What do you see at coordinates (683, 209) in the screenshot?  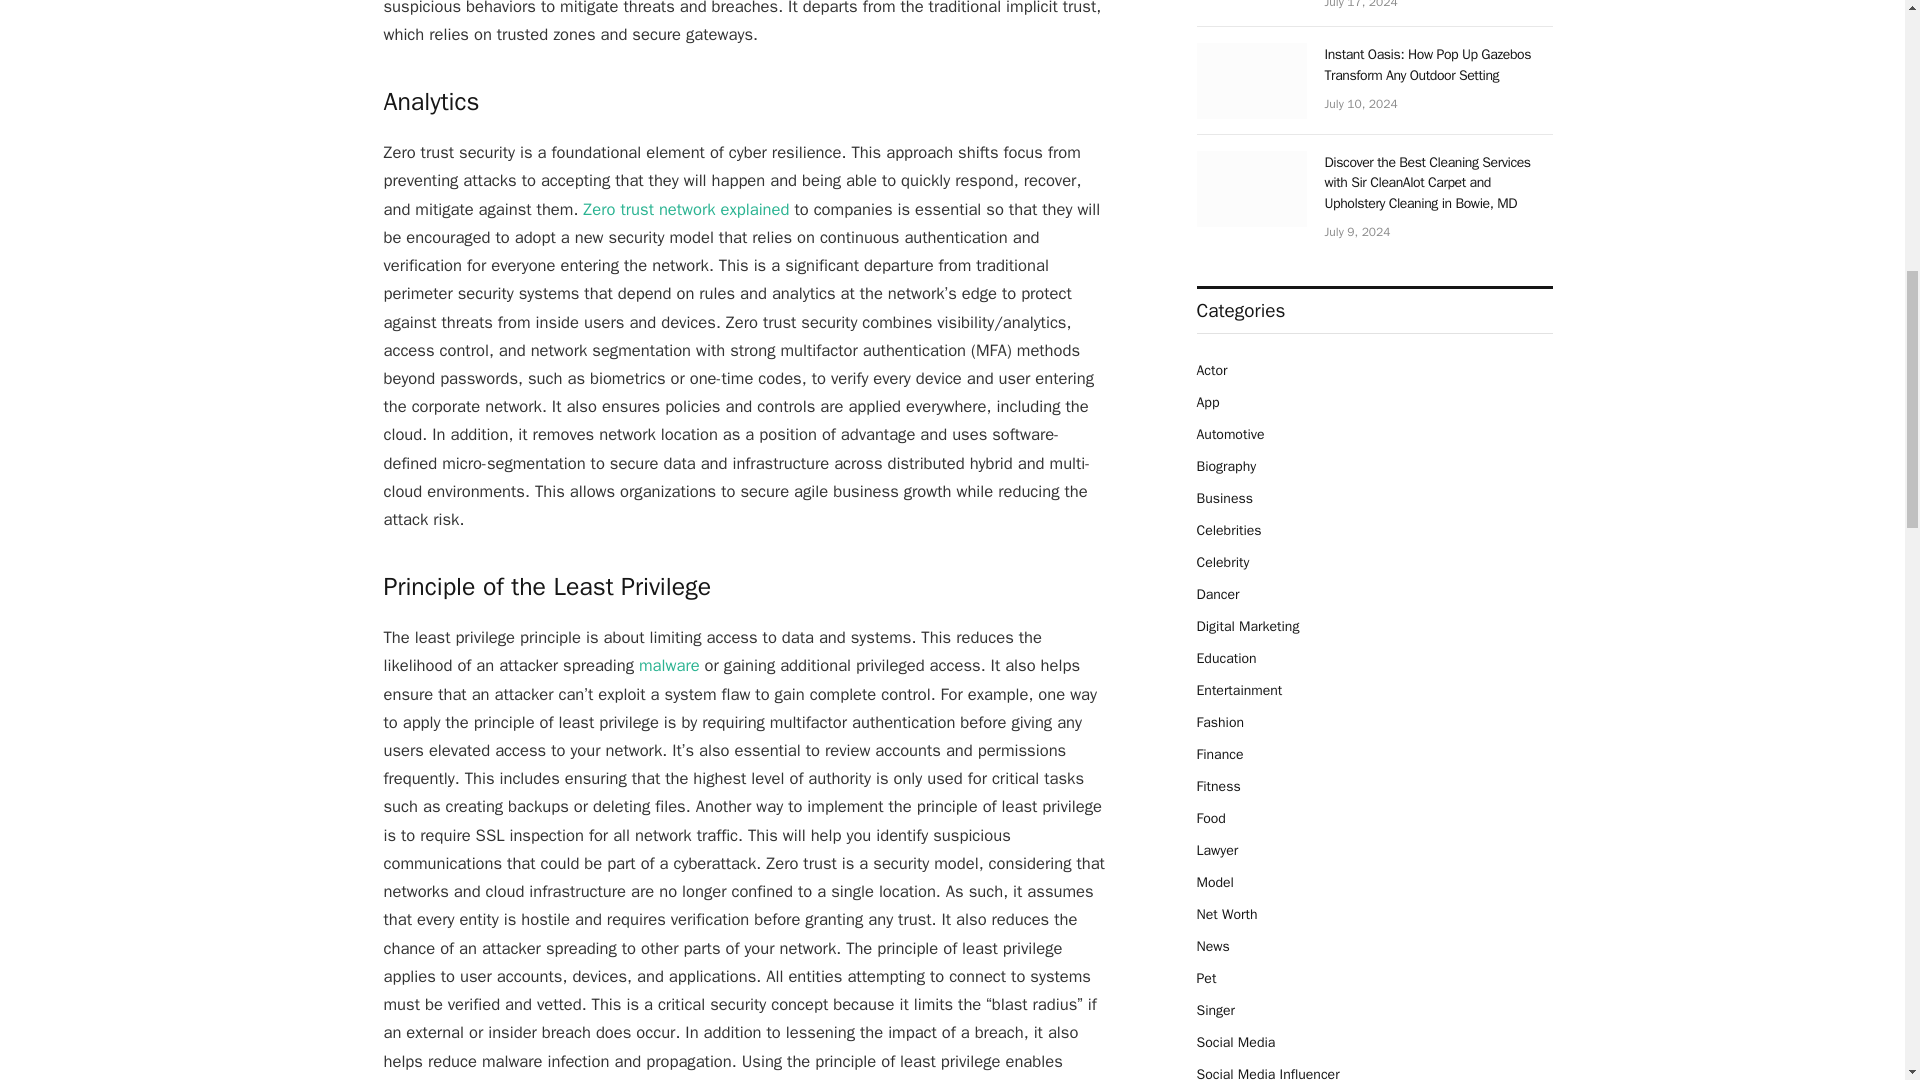 I see `Zero trust network explained` at bounding box center [683, 209].